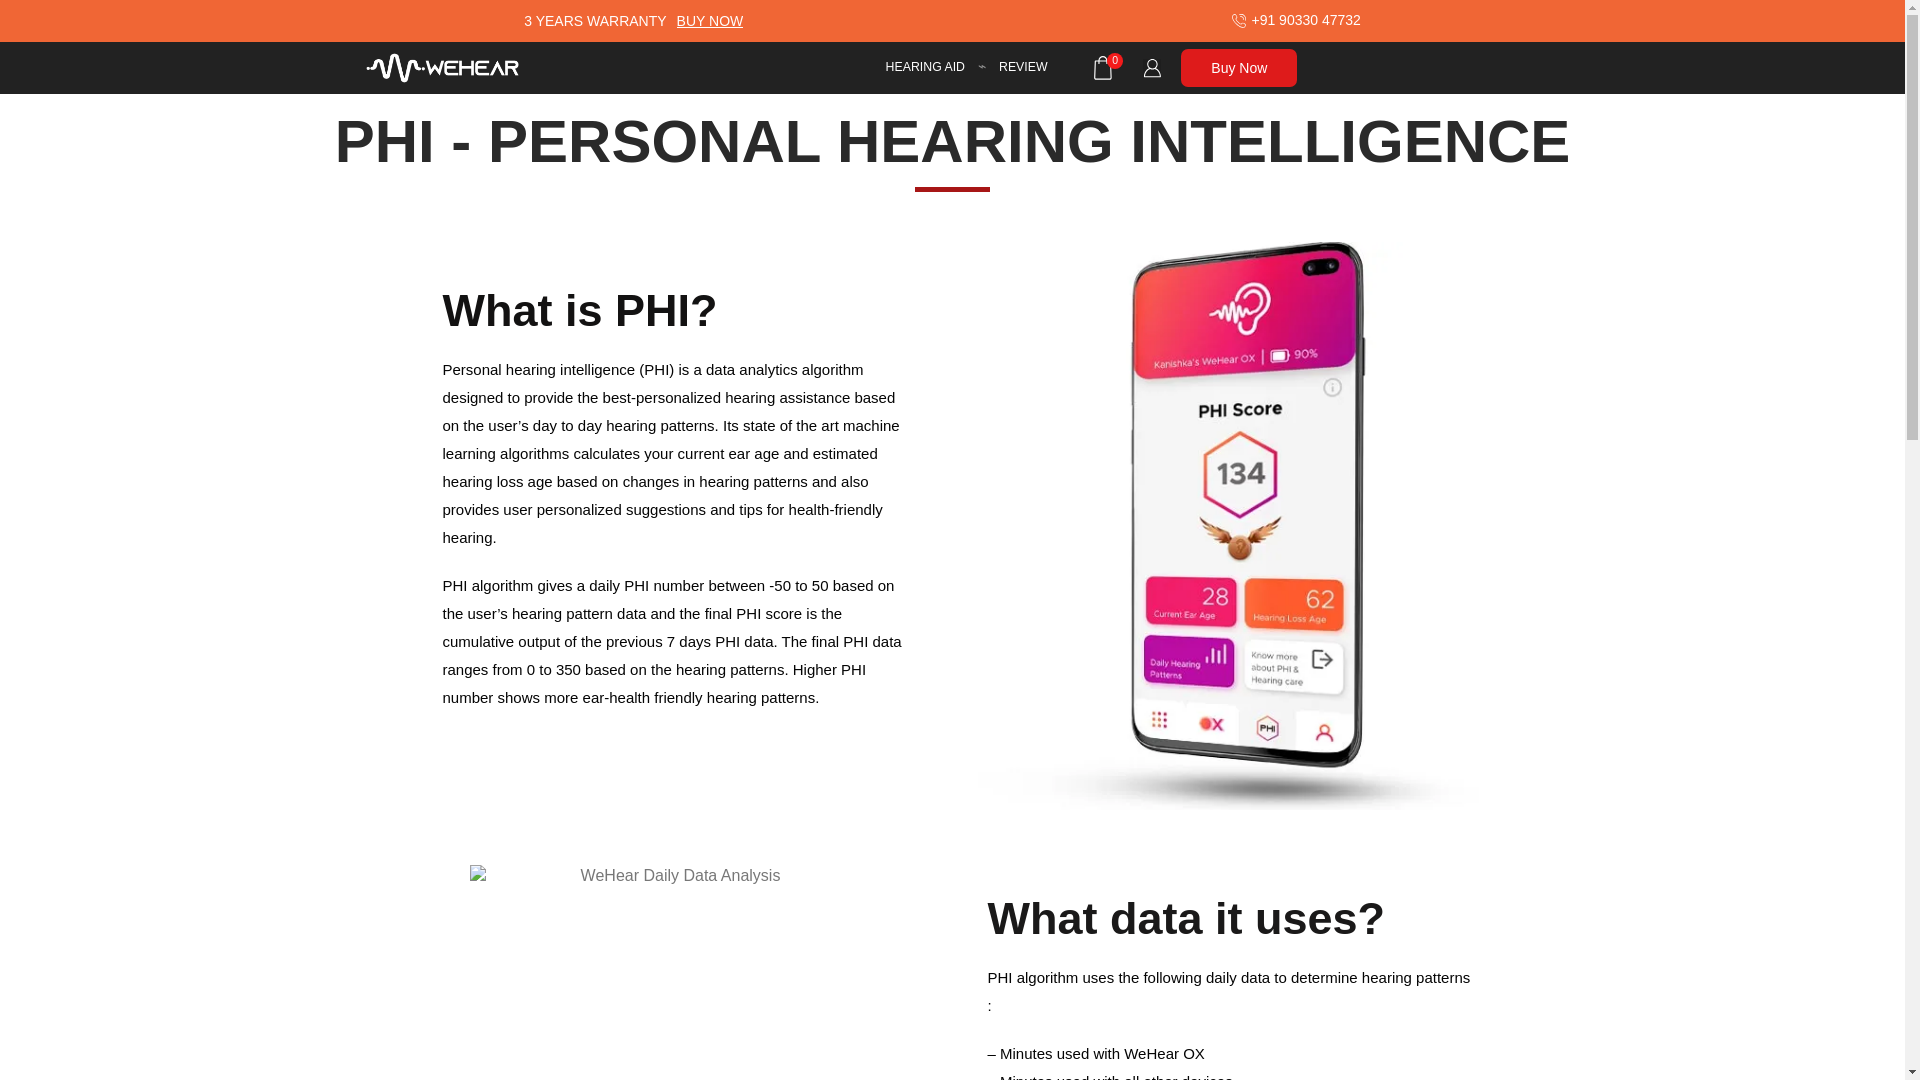 The width and height of the screenshot is (1920, 1080). What do you see at coordinates (672, 972) in the screenshot?
I see `PHI 2` at bounding box center [672, 972].